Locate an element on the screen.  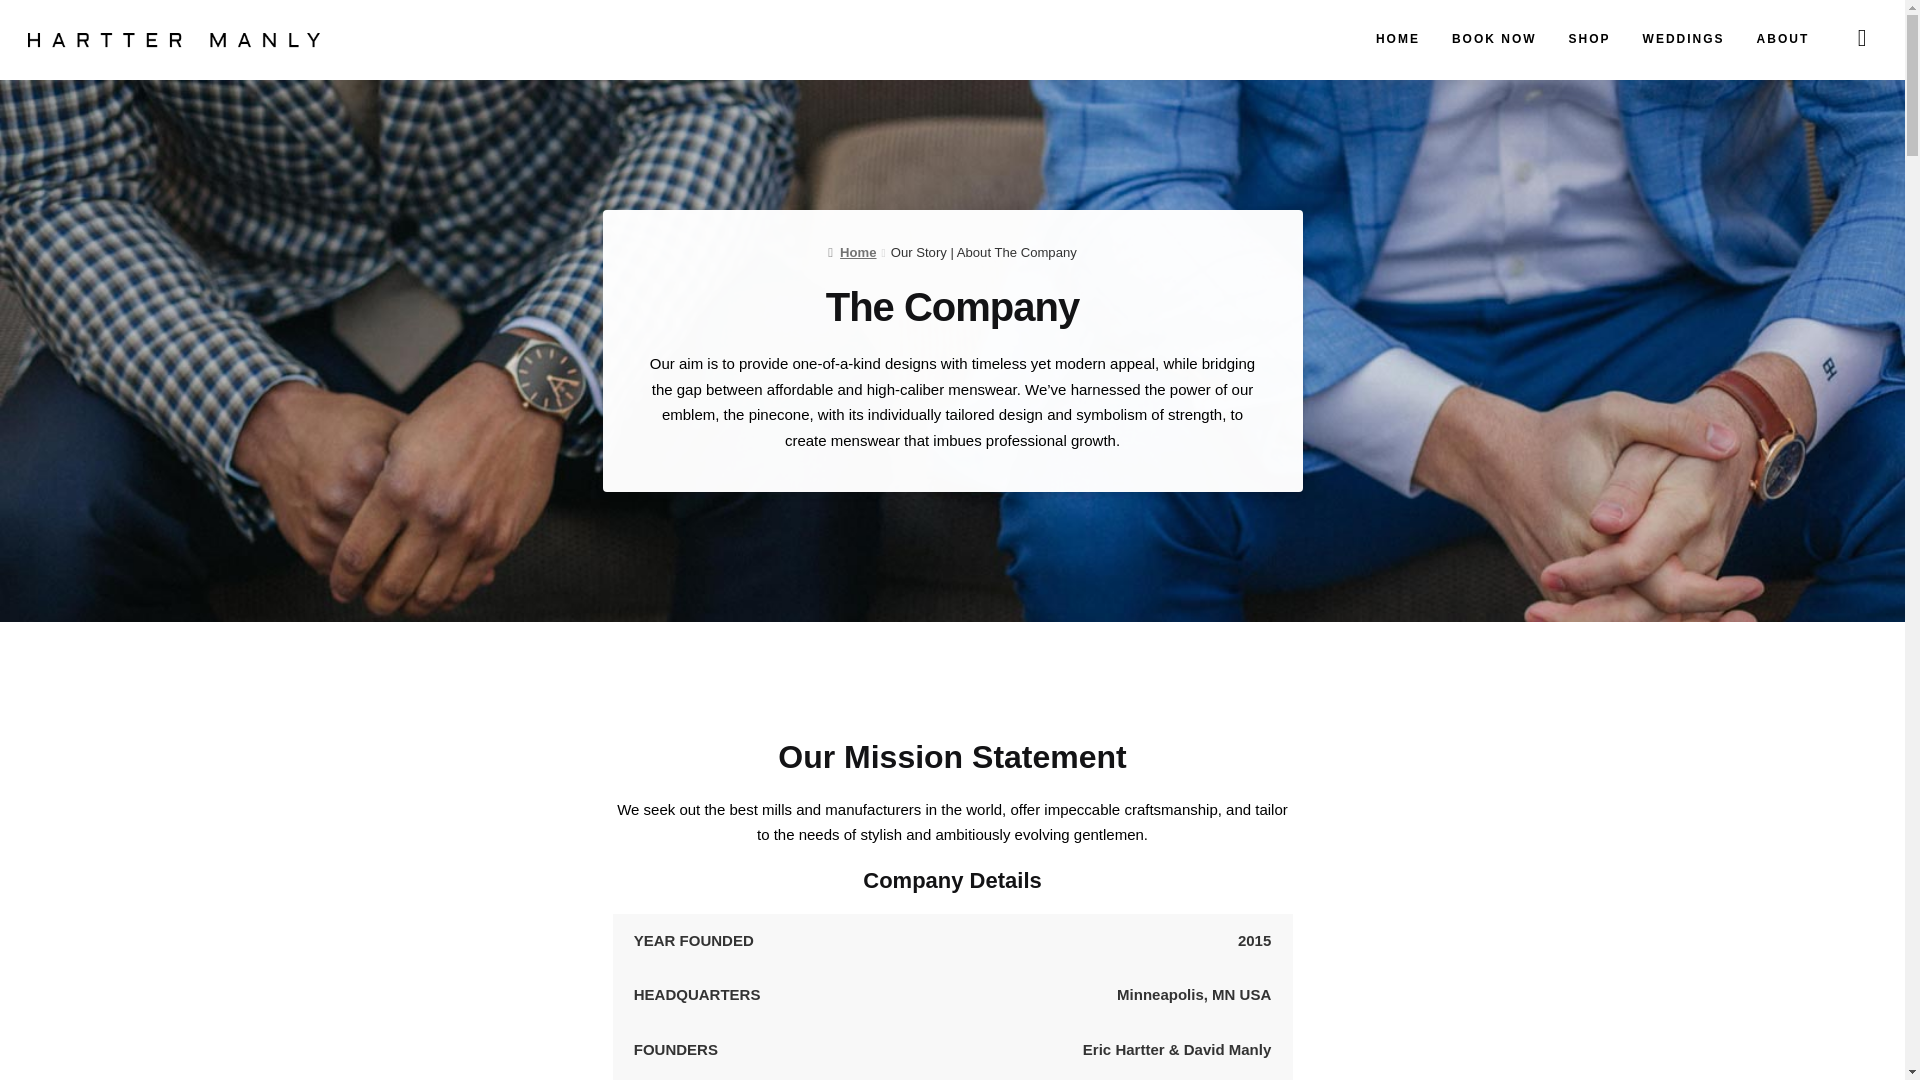
BOOK NOW is located at coordinates (1494, 39).